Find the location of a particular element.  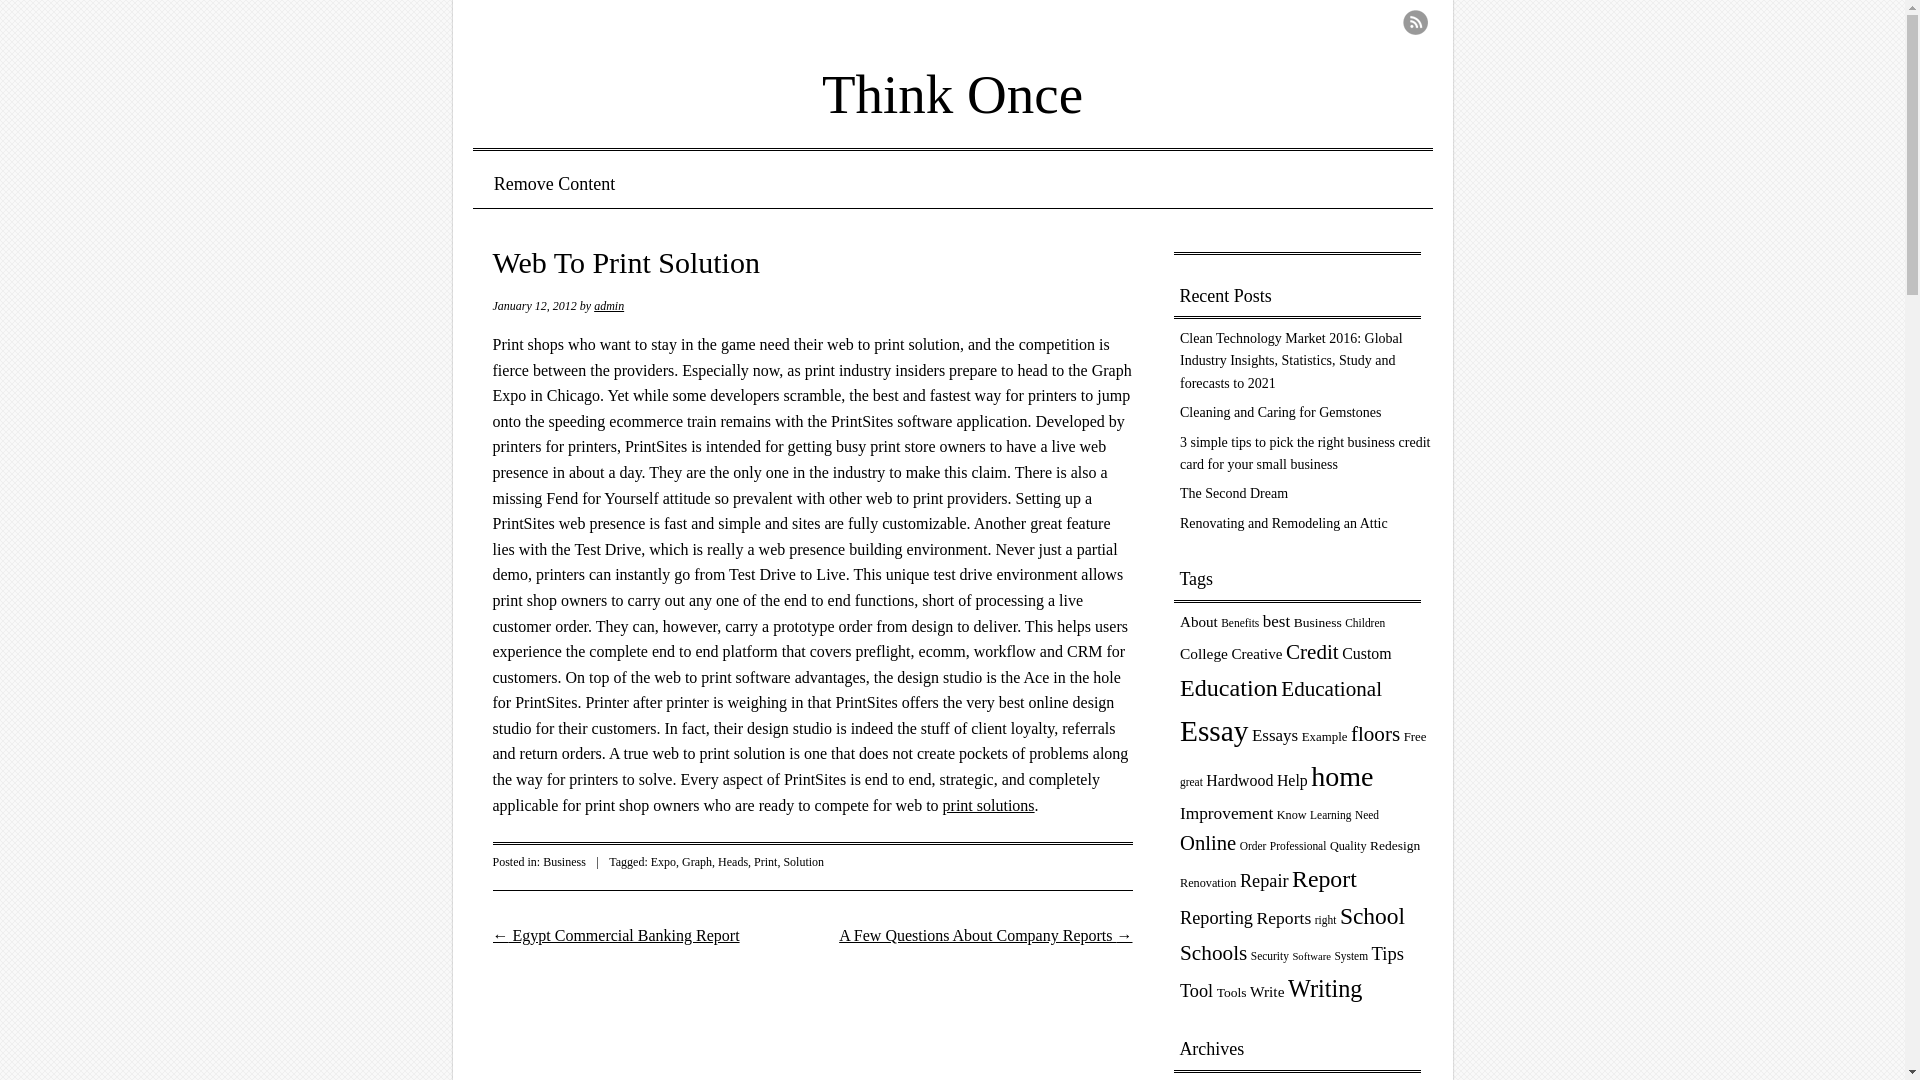

Think Once is located at coordinates (952, 80).